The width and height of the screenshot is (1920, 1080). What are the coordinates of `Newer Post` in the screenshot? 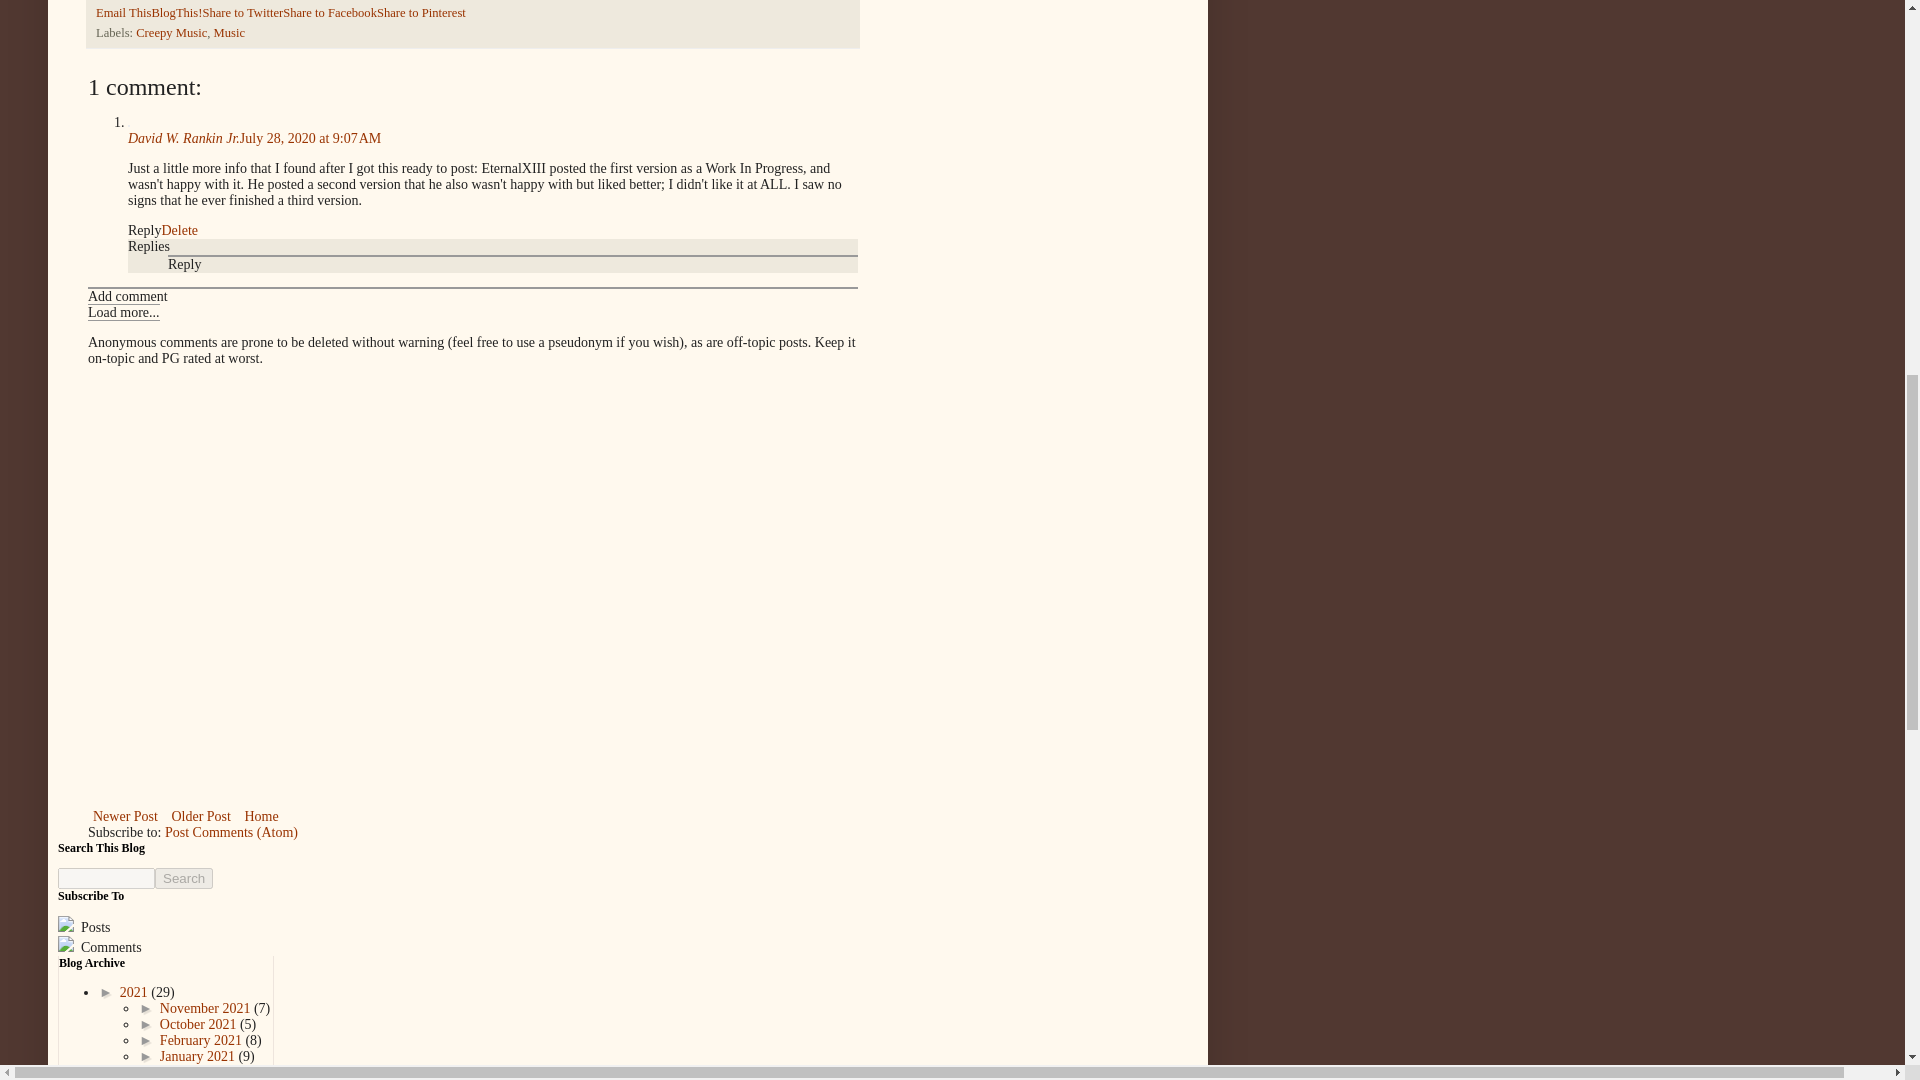 It's located at (126, 816).